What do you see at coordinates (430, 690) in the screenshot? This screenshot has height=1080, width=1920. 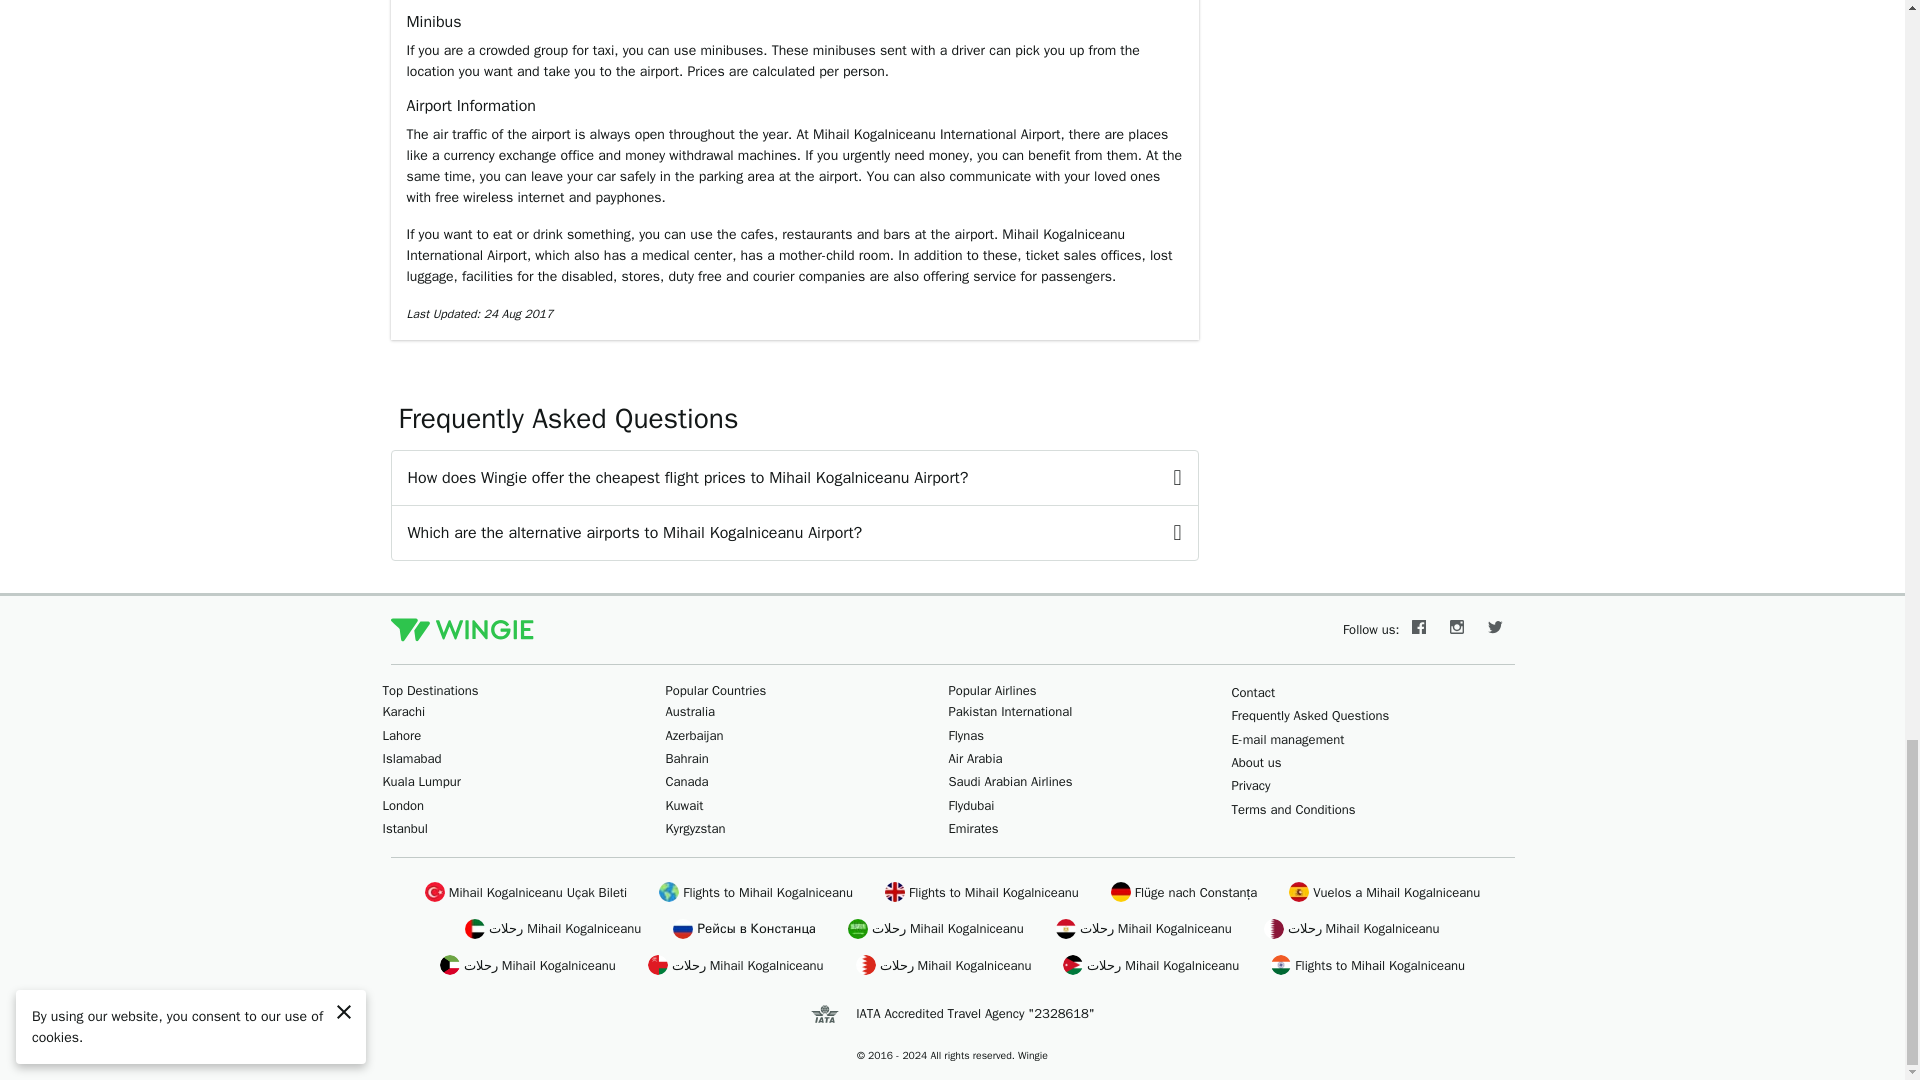 I see `Top Destinations` at bounding box center [430, 690].